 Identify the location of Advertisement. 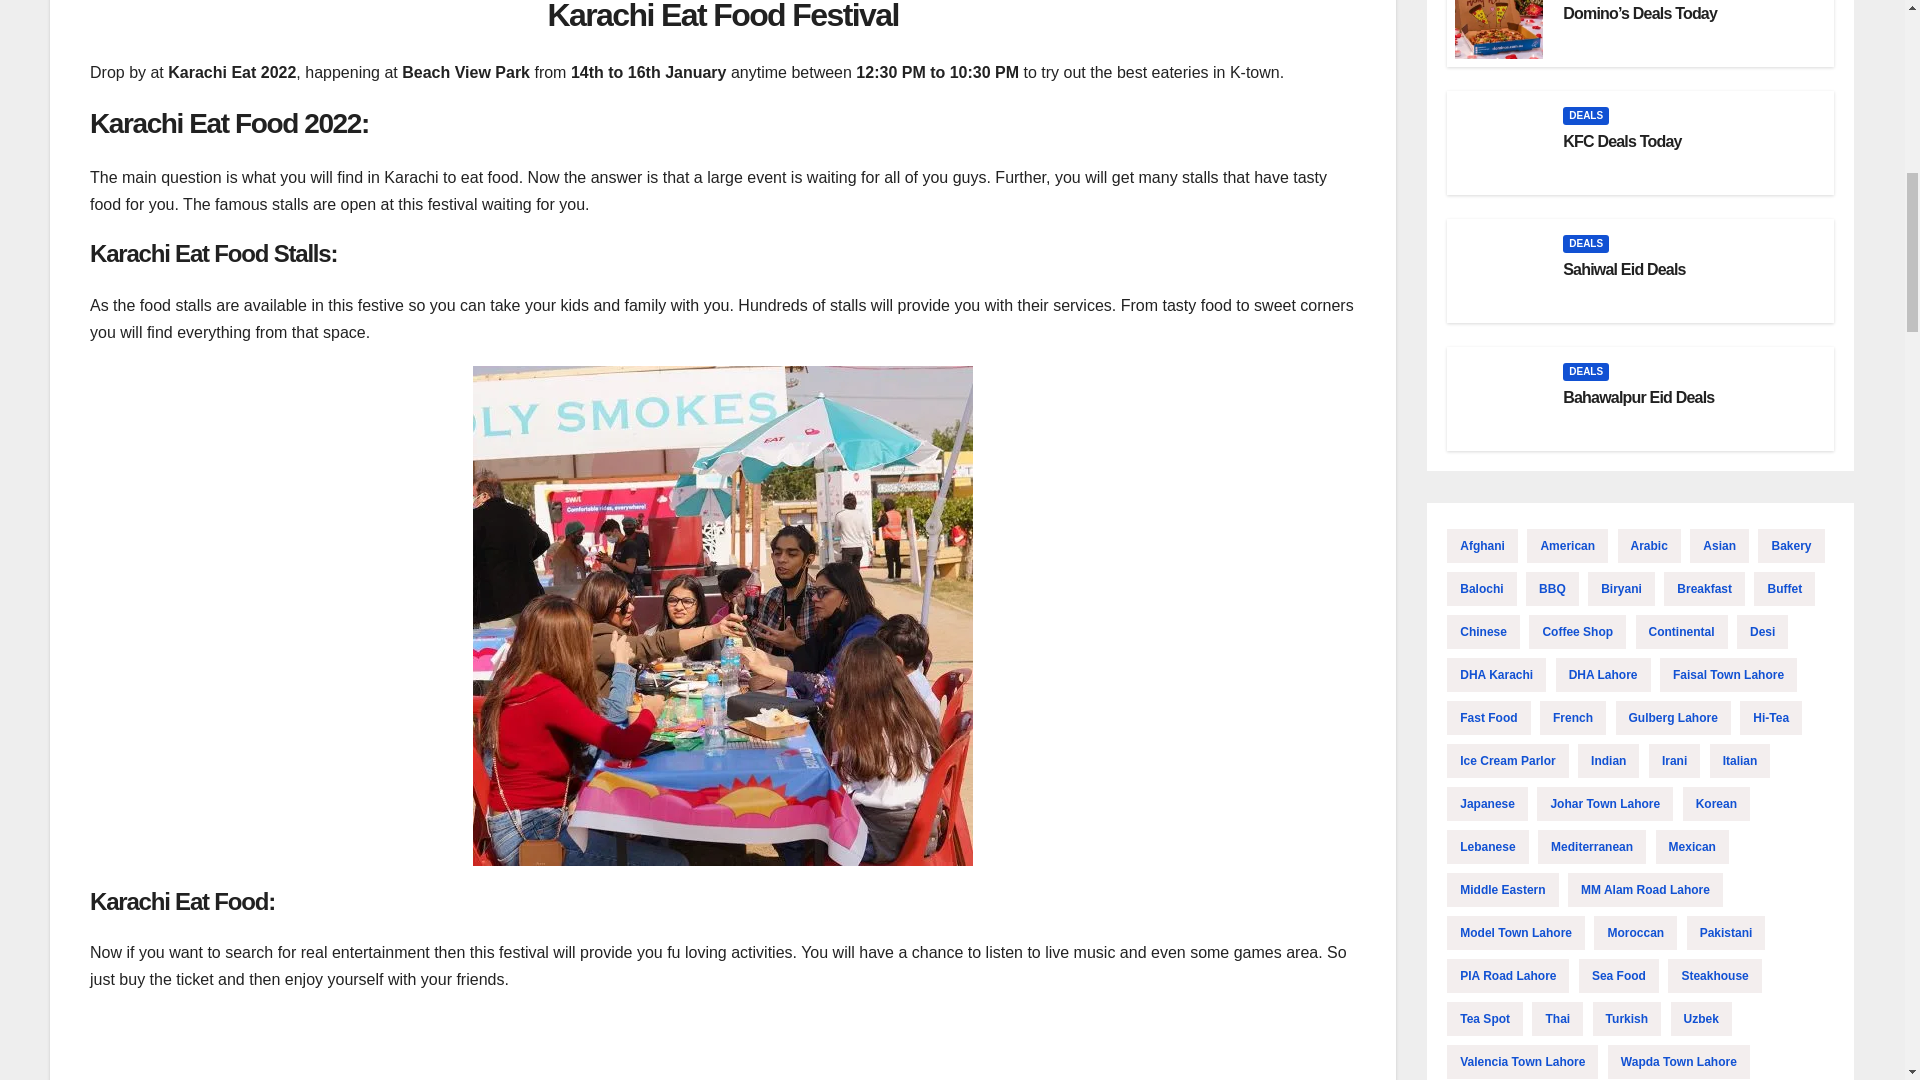
(722, 1046).